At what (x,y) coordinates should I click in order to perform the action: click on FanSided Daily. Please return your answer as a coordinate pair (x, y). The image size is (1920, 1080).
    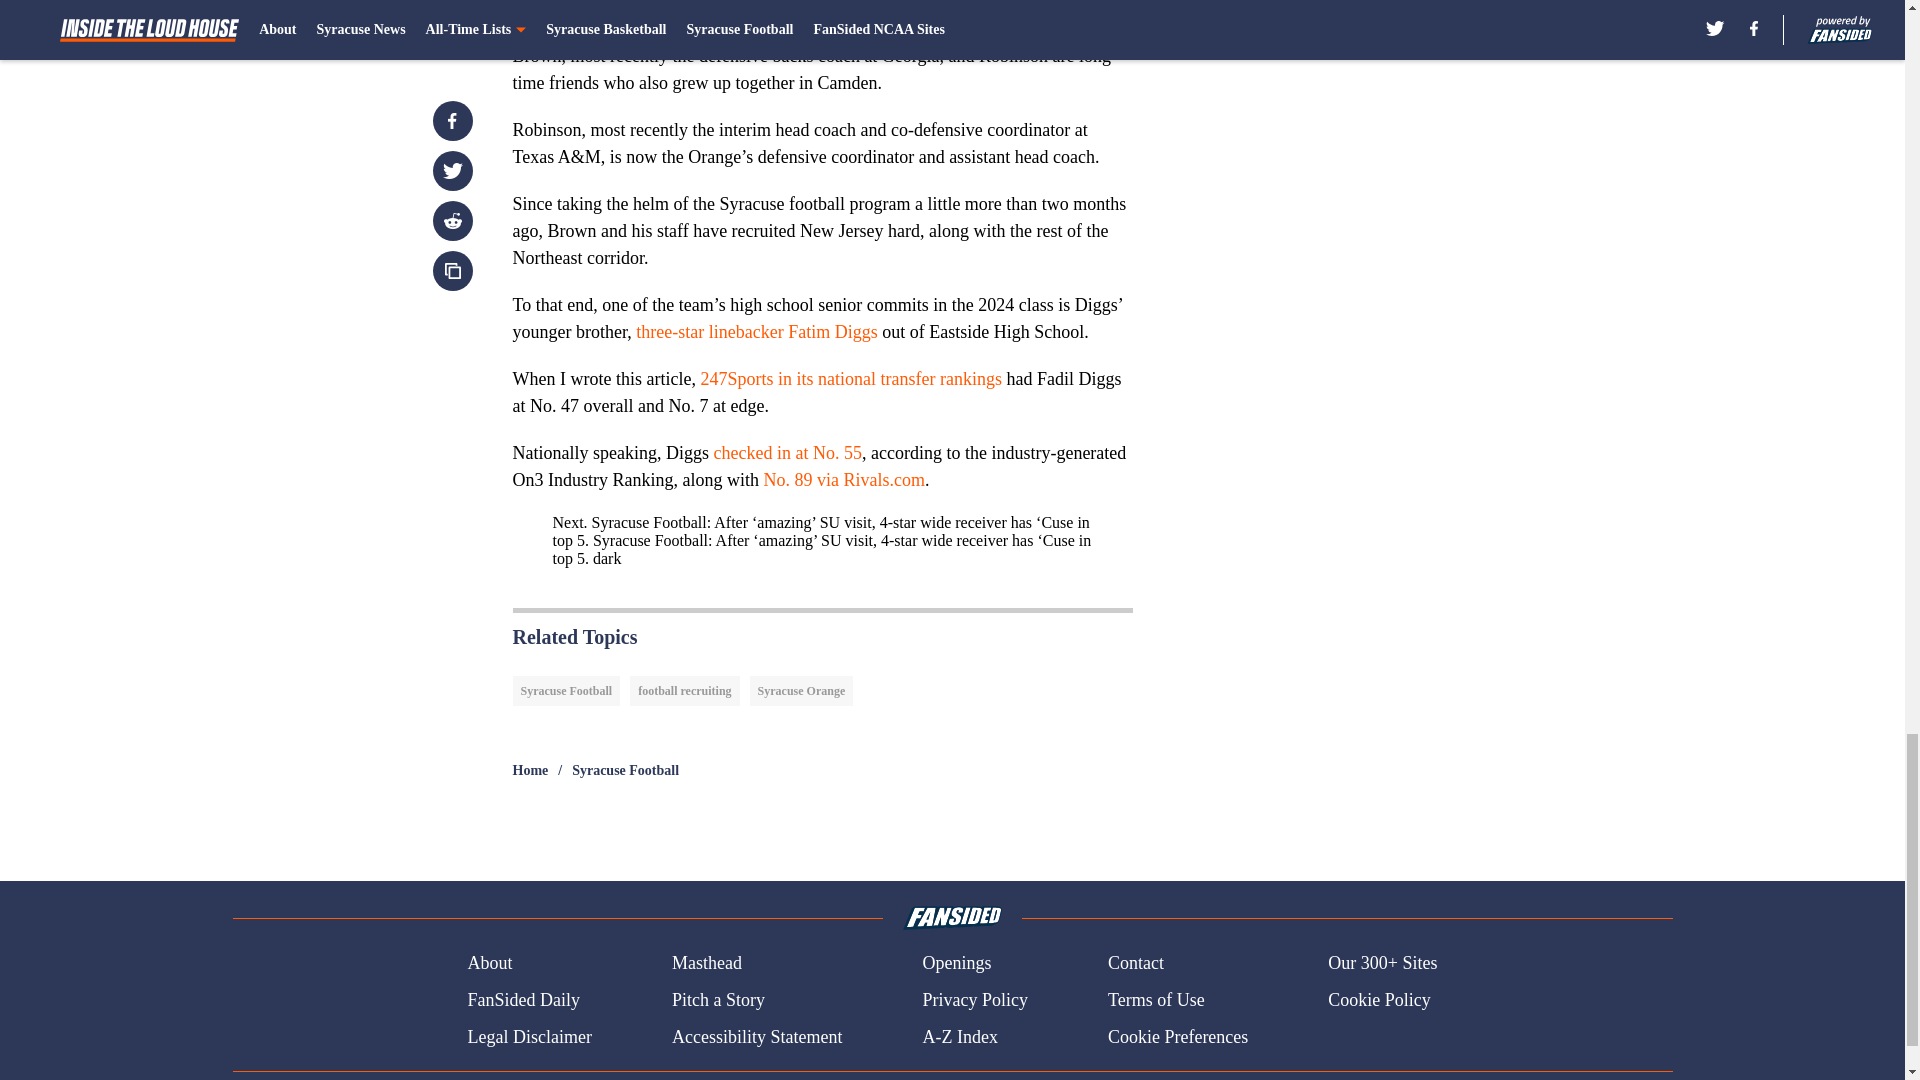
    Looking at the image, I should click on (522, 1000).